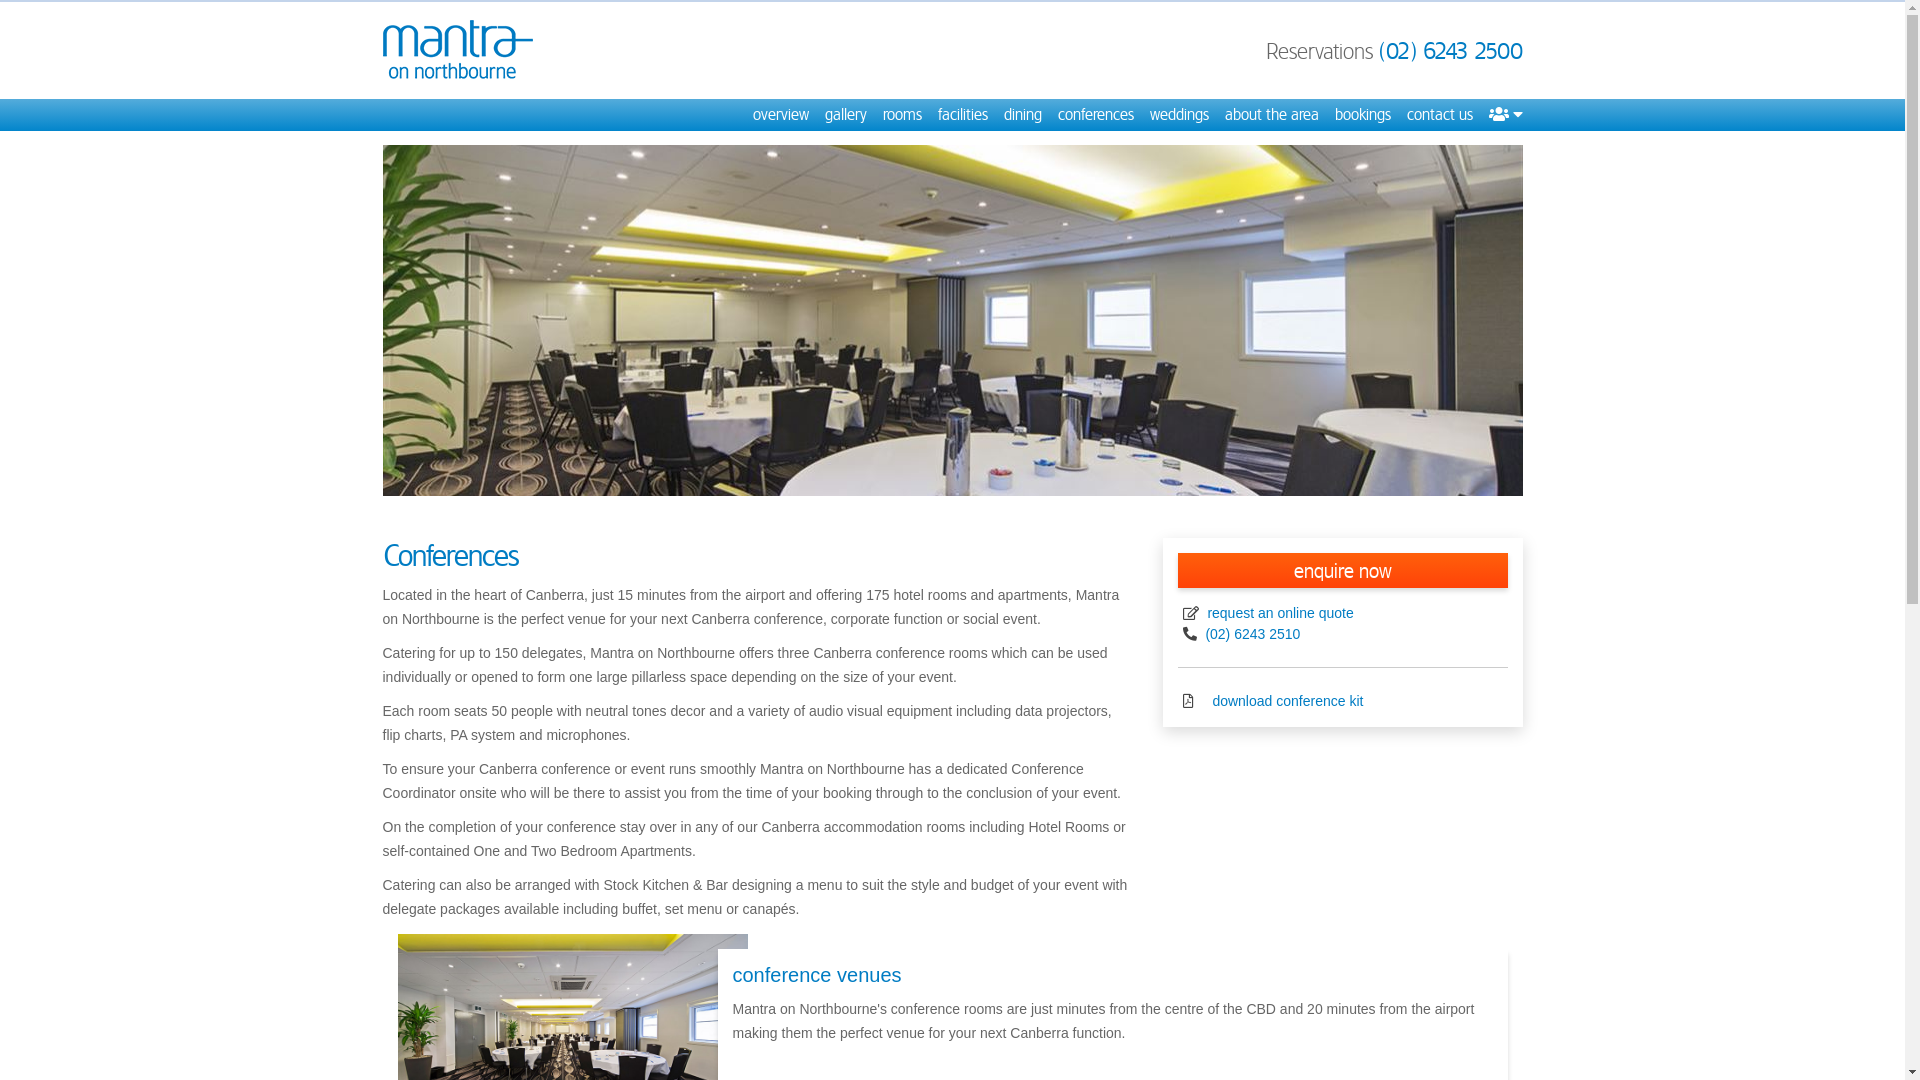 This screenshot has height=1080, width=1920. What do you see at coordinates (902, 115) in the screenshot?
I see `rooms` at bounding box center [902, 115].